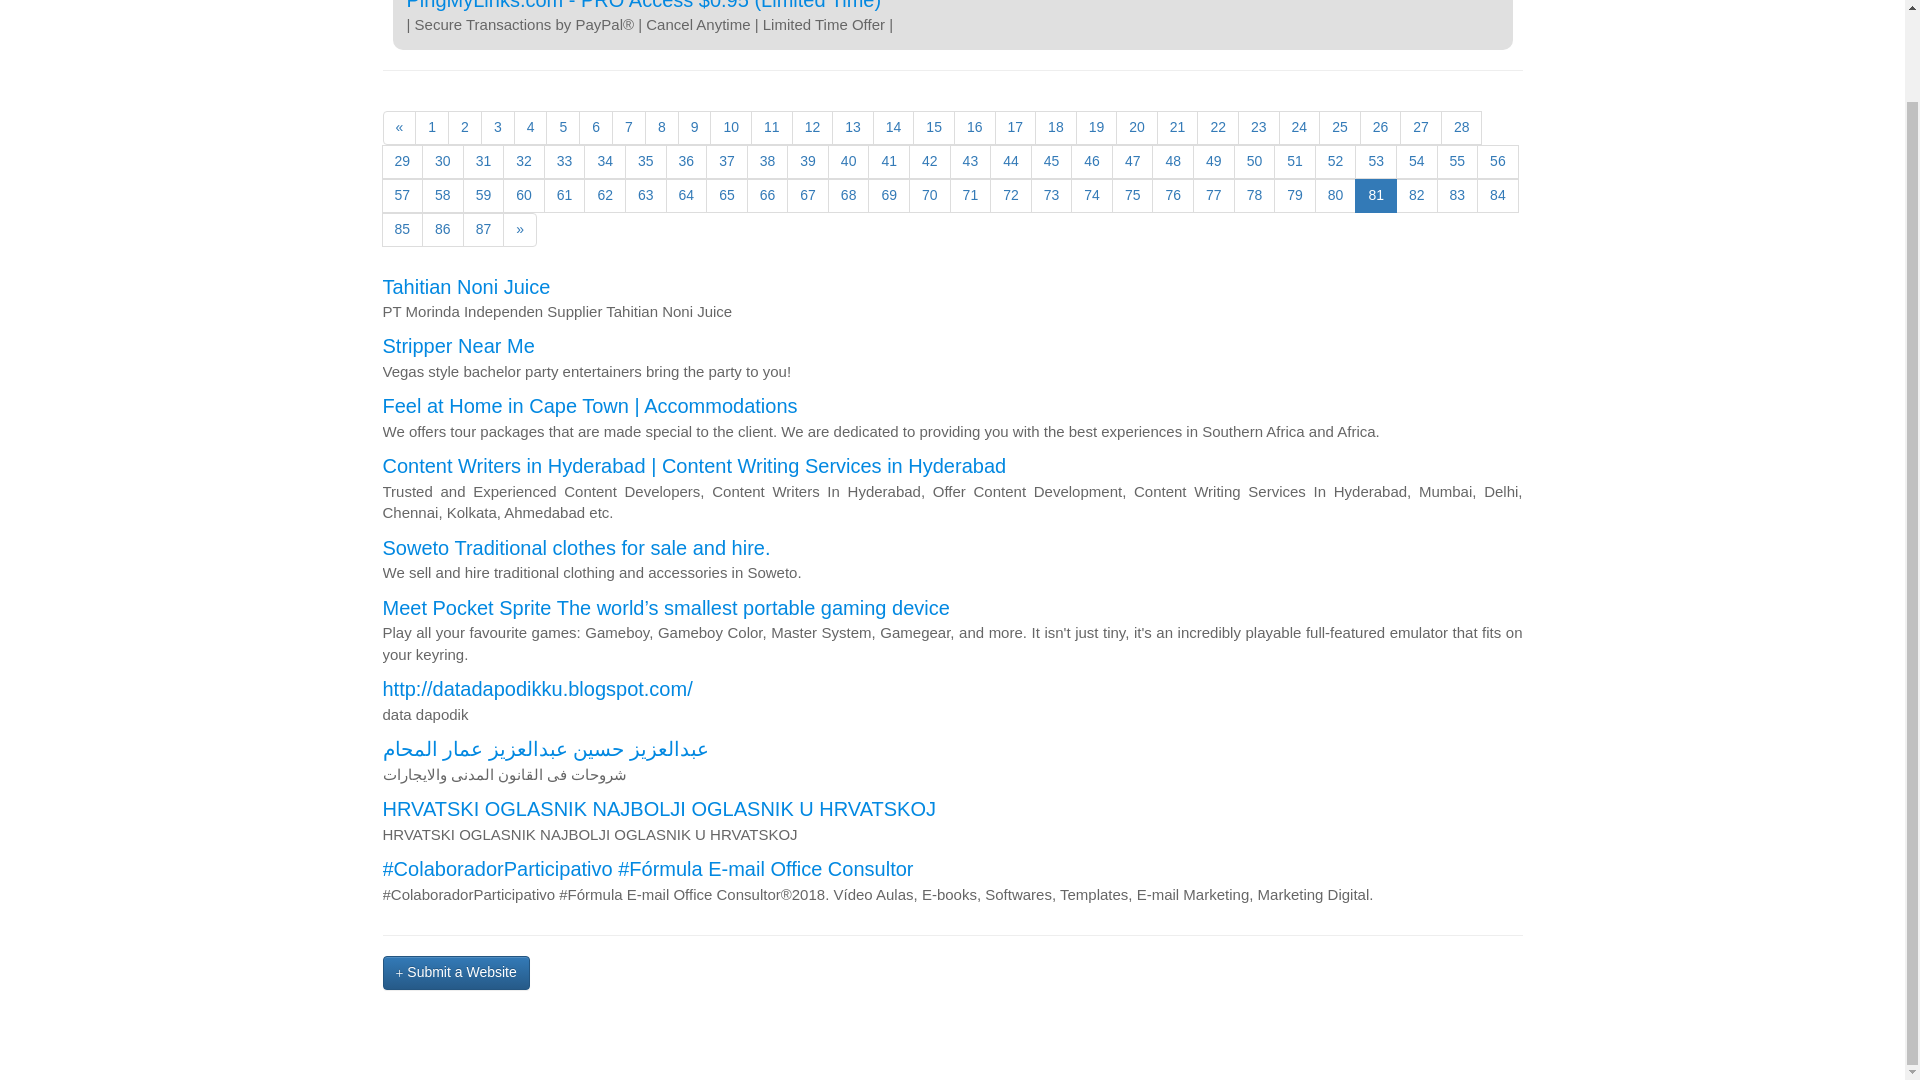 The height and width of the screenshot is (1080, 1920). What do you see at coordinates (662, 128) in the screenshot?
I see `8` at bounding box center [662, 128].